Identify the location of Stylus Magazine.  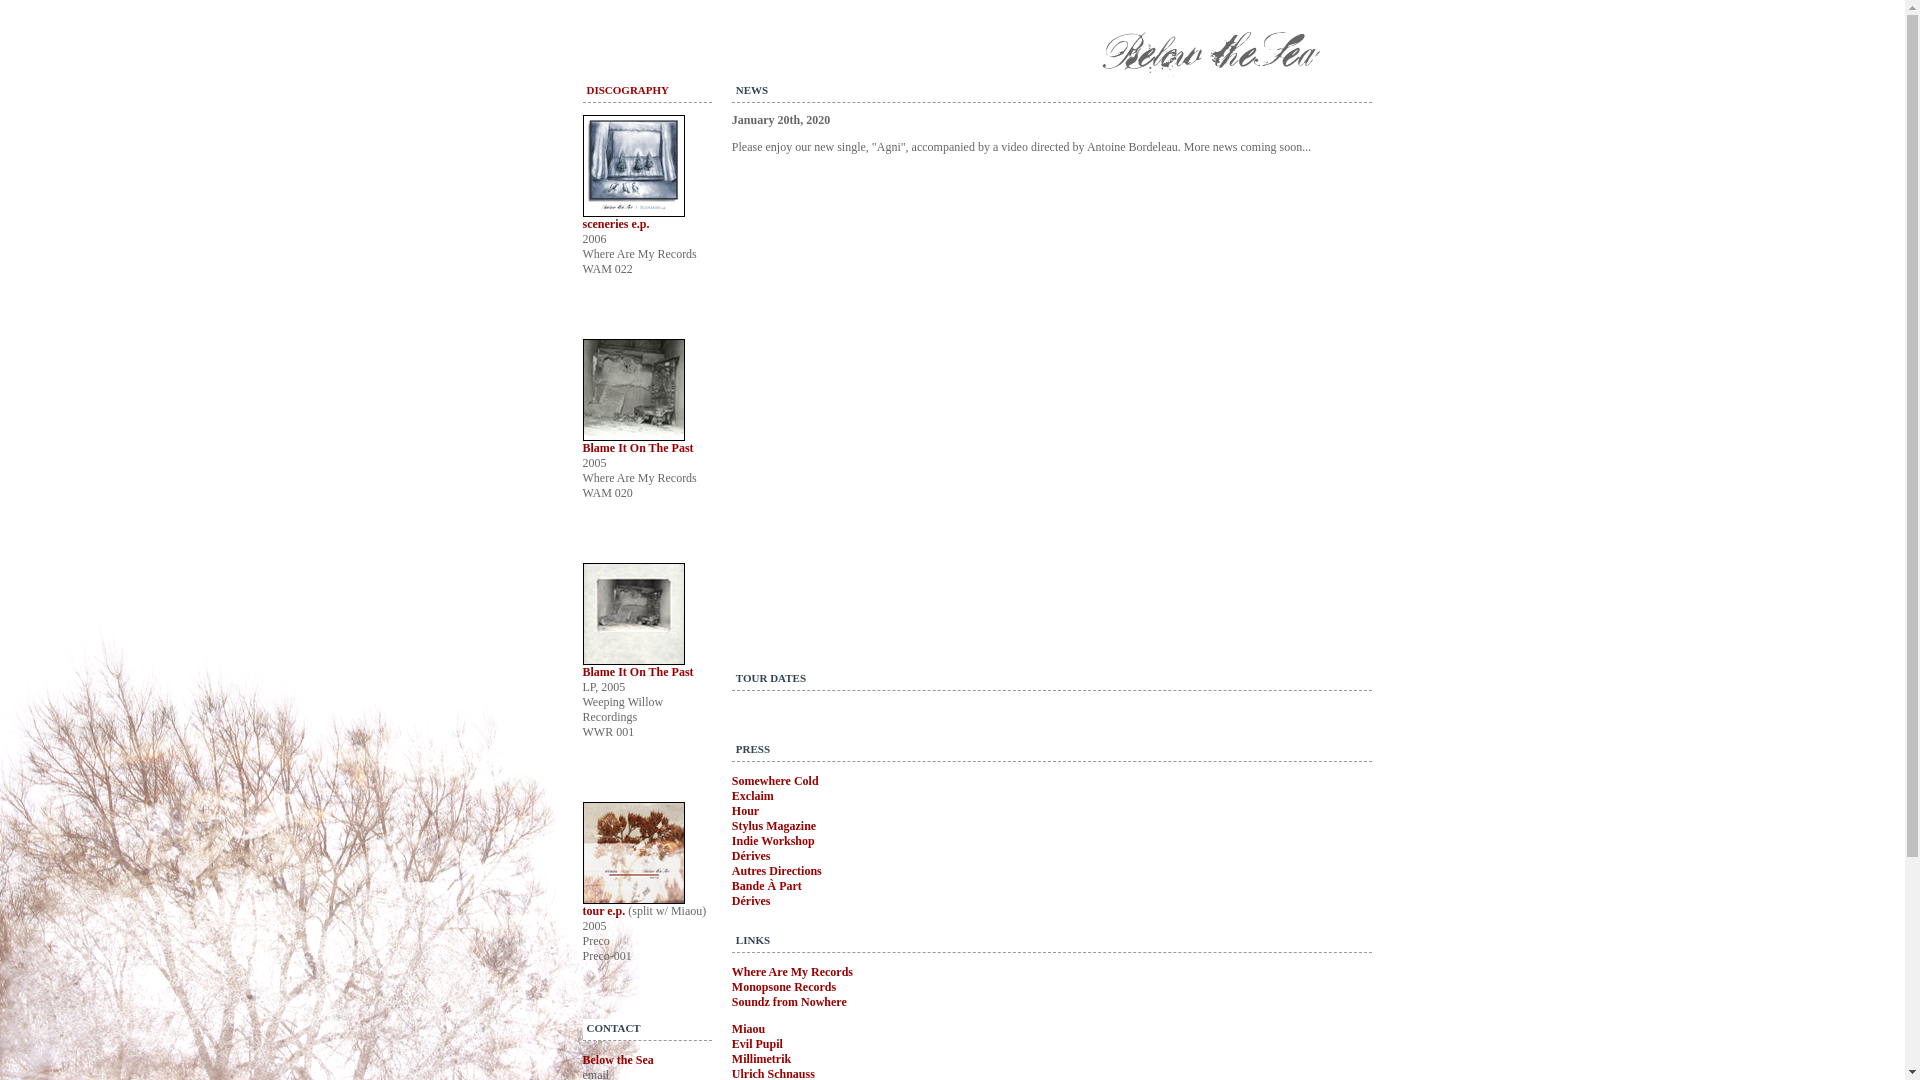
(774, 826).